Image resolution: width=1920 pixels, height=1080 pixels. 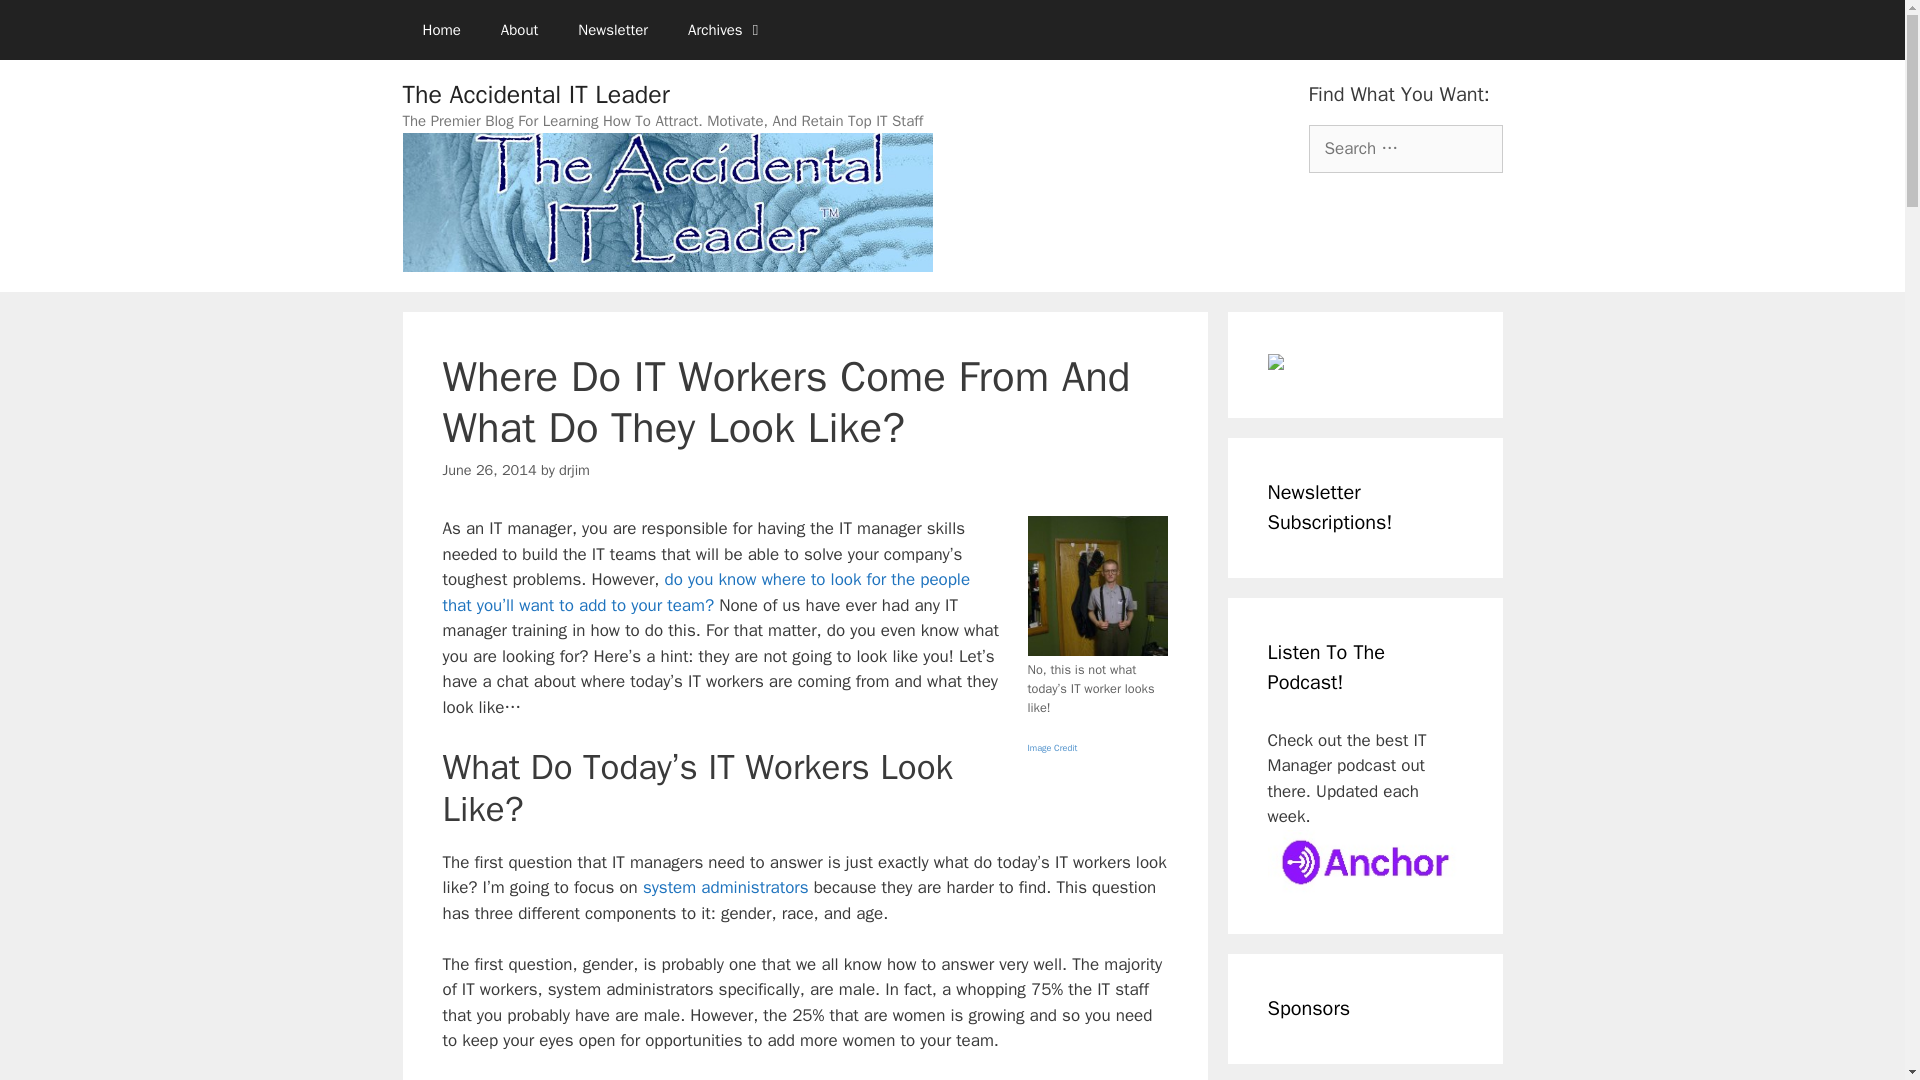 What do you see at coordinates (574, 470) in the screenshot?
I see `drjim` at bounding box center [574, 470].